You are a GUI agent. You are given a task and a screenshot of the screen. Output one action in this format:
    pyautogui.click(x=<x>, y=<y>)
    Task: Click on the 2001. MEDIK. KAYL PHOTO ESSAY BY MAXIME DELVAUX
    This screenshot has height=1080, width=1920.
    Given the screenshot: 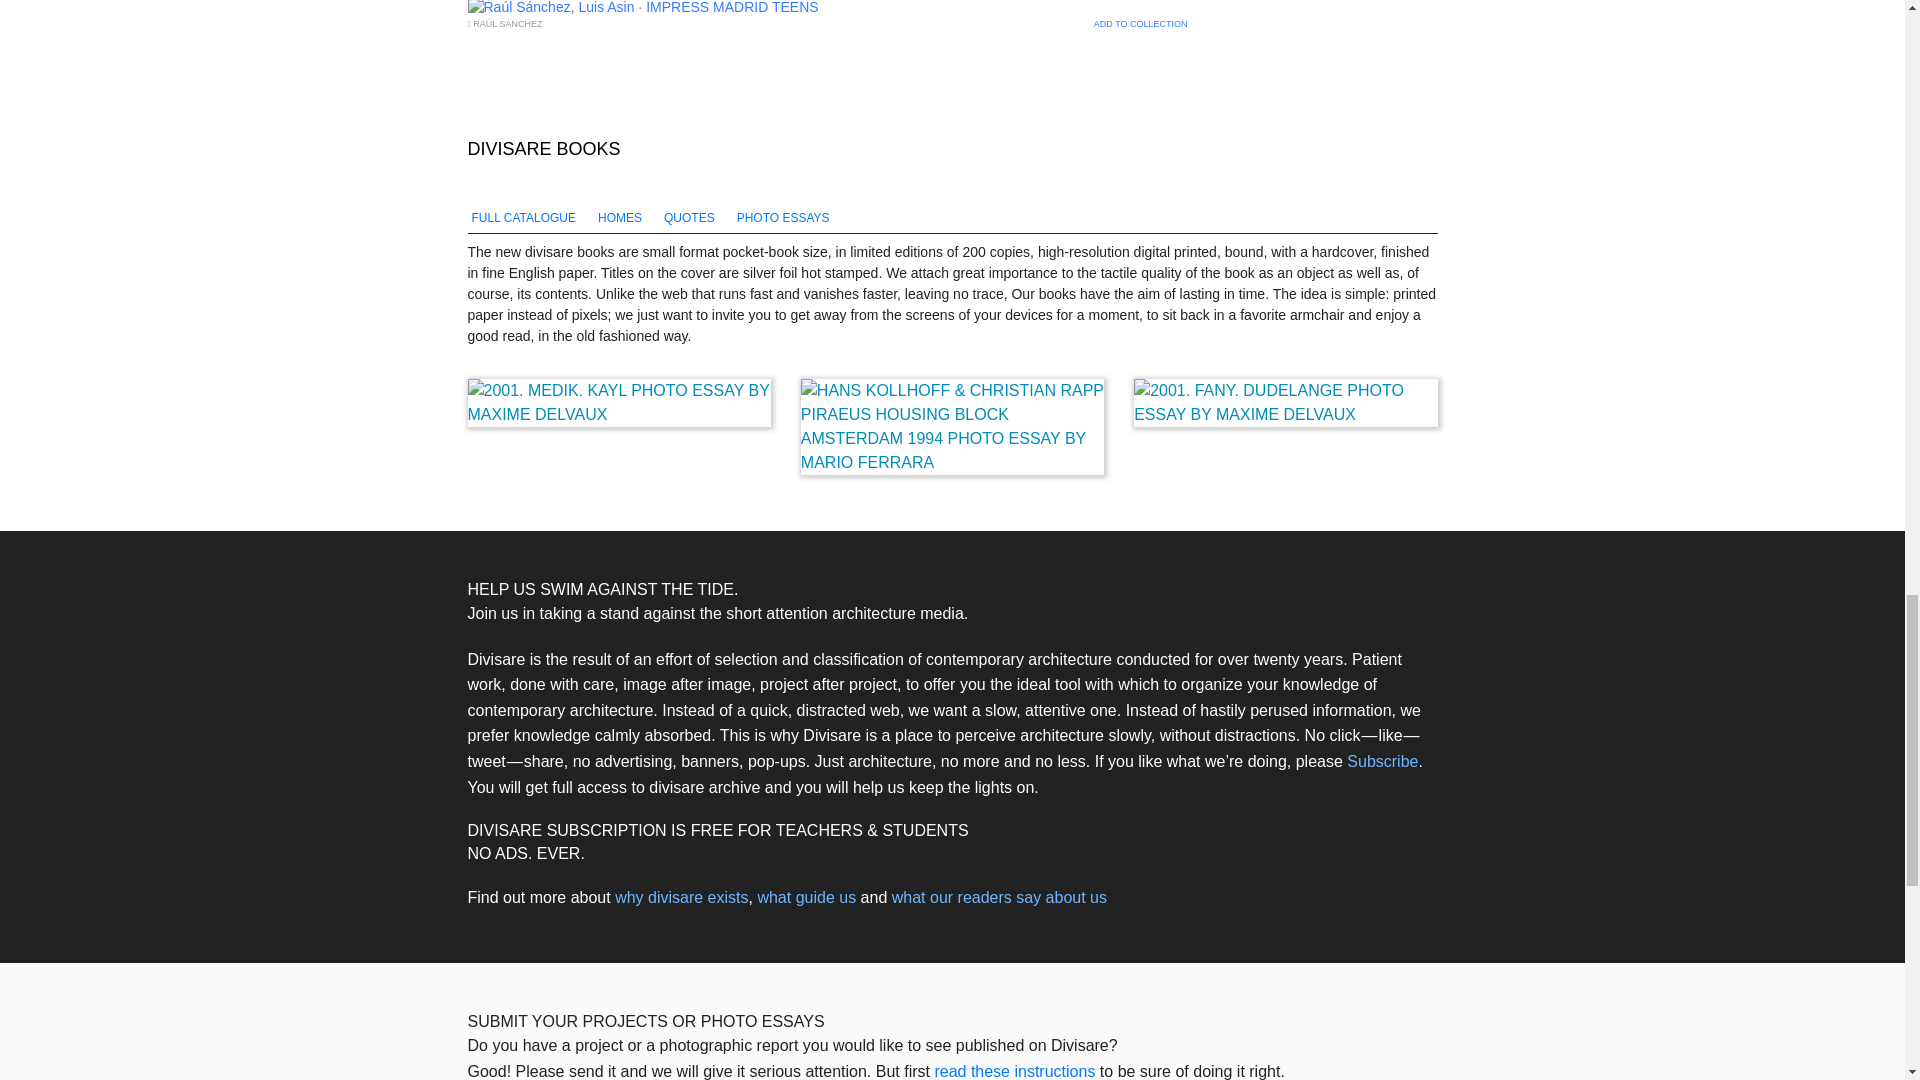 What is the action you would take?
    pyautogui.click(x=620, y=402)
    